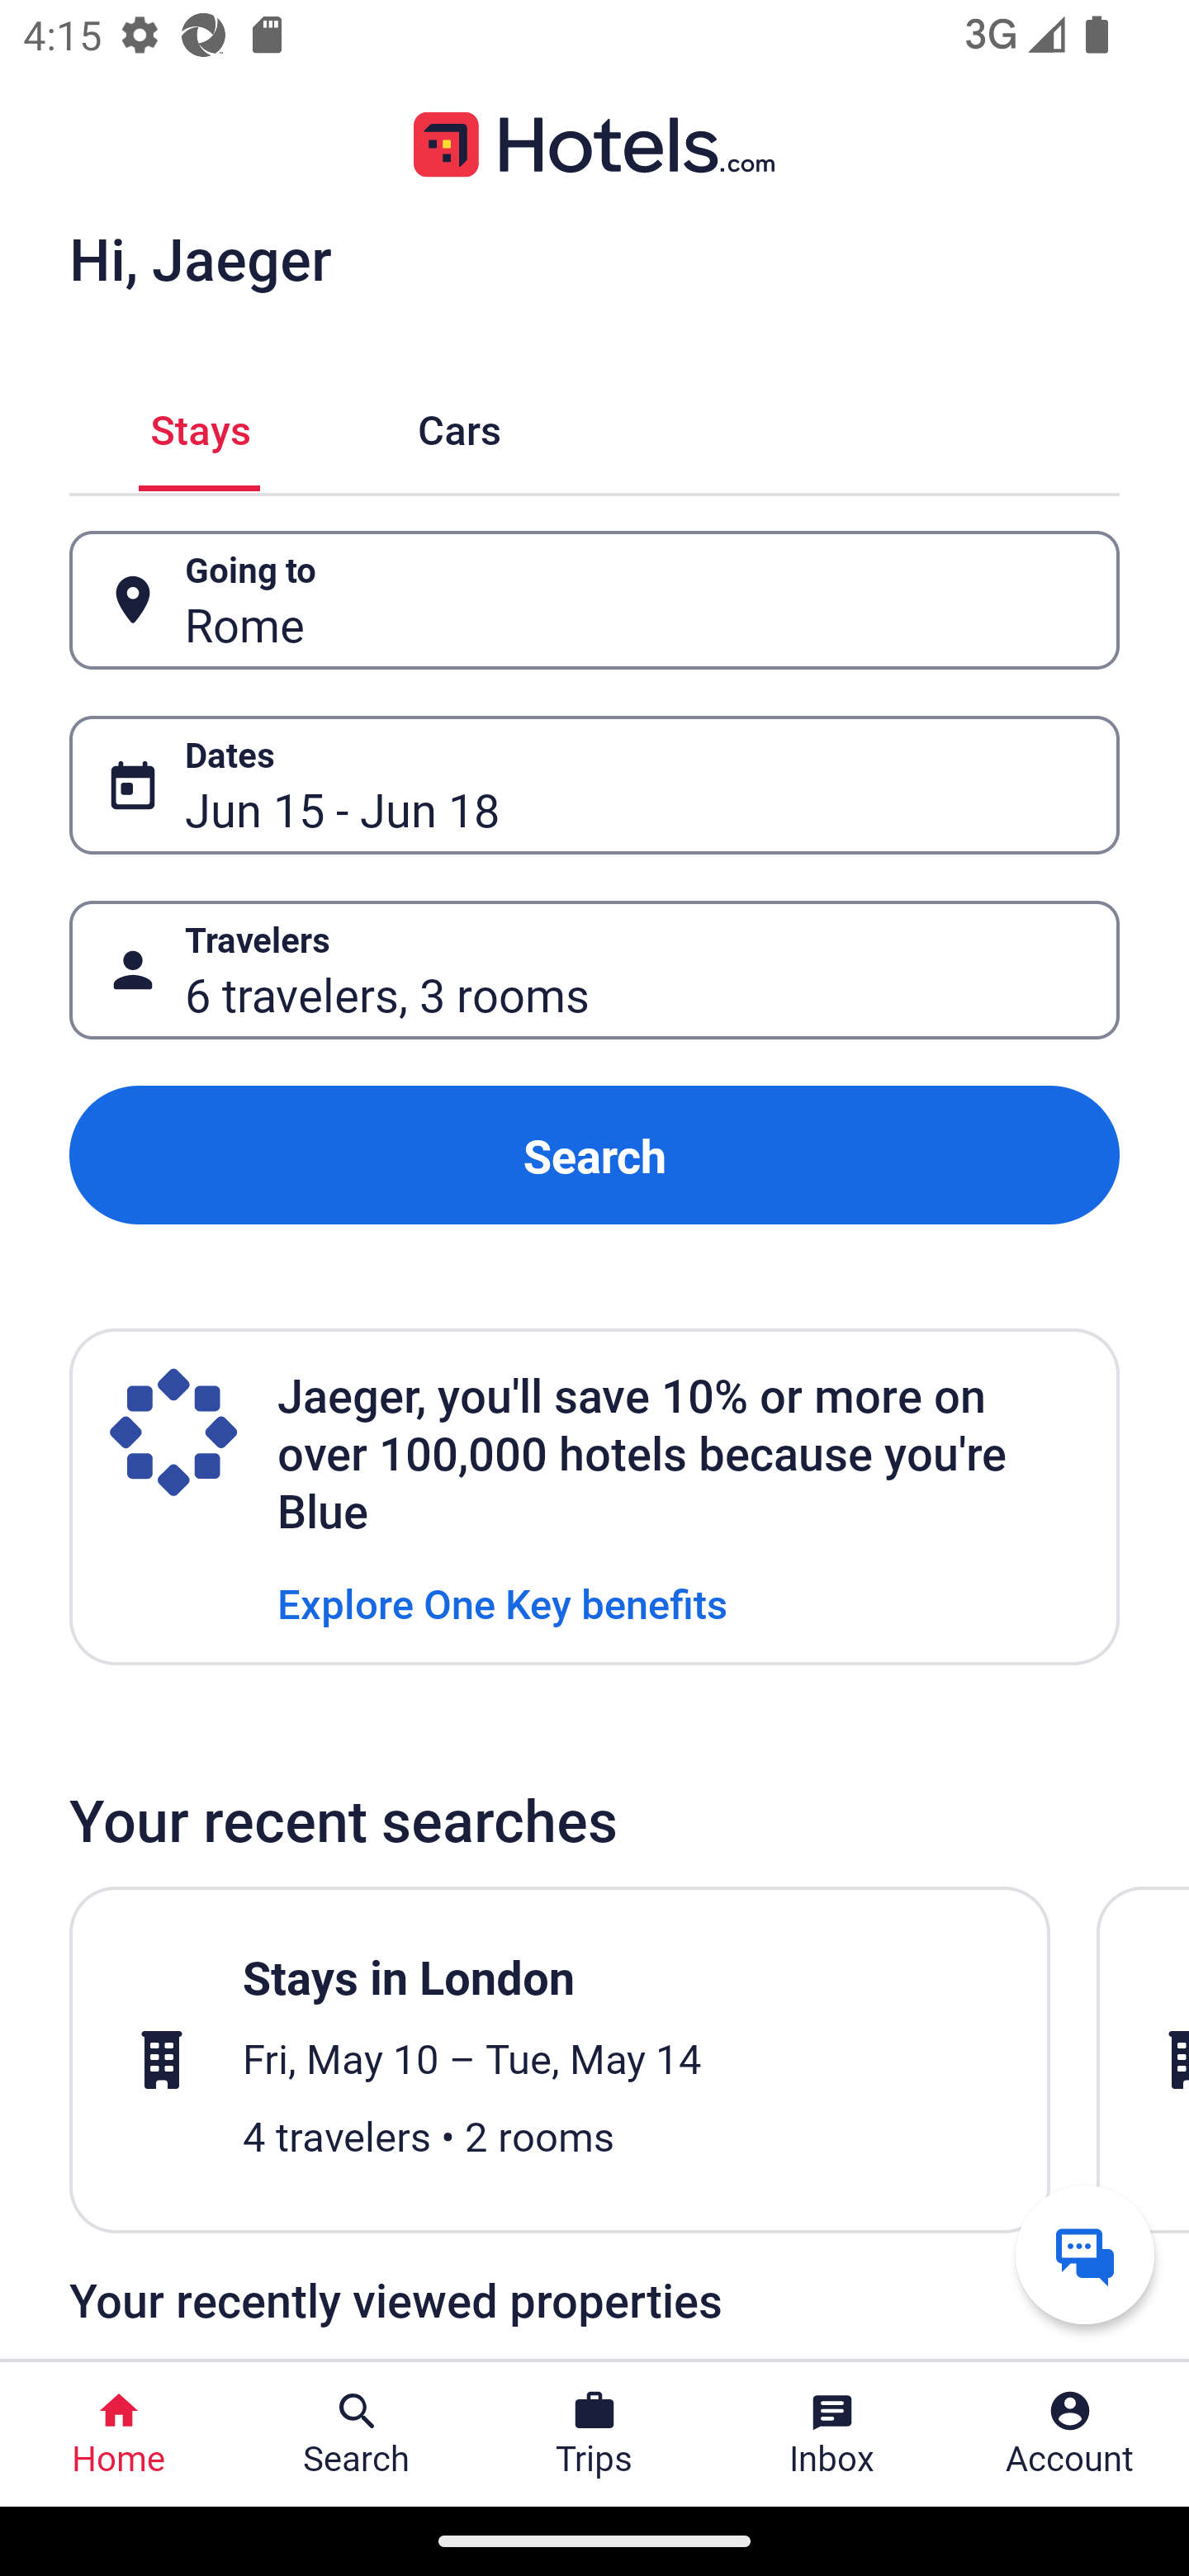  What do you see at coordinates (459, 426) in the screenshot?
I see `Cars` at bounding box center [459, 426].